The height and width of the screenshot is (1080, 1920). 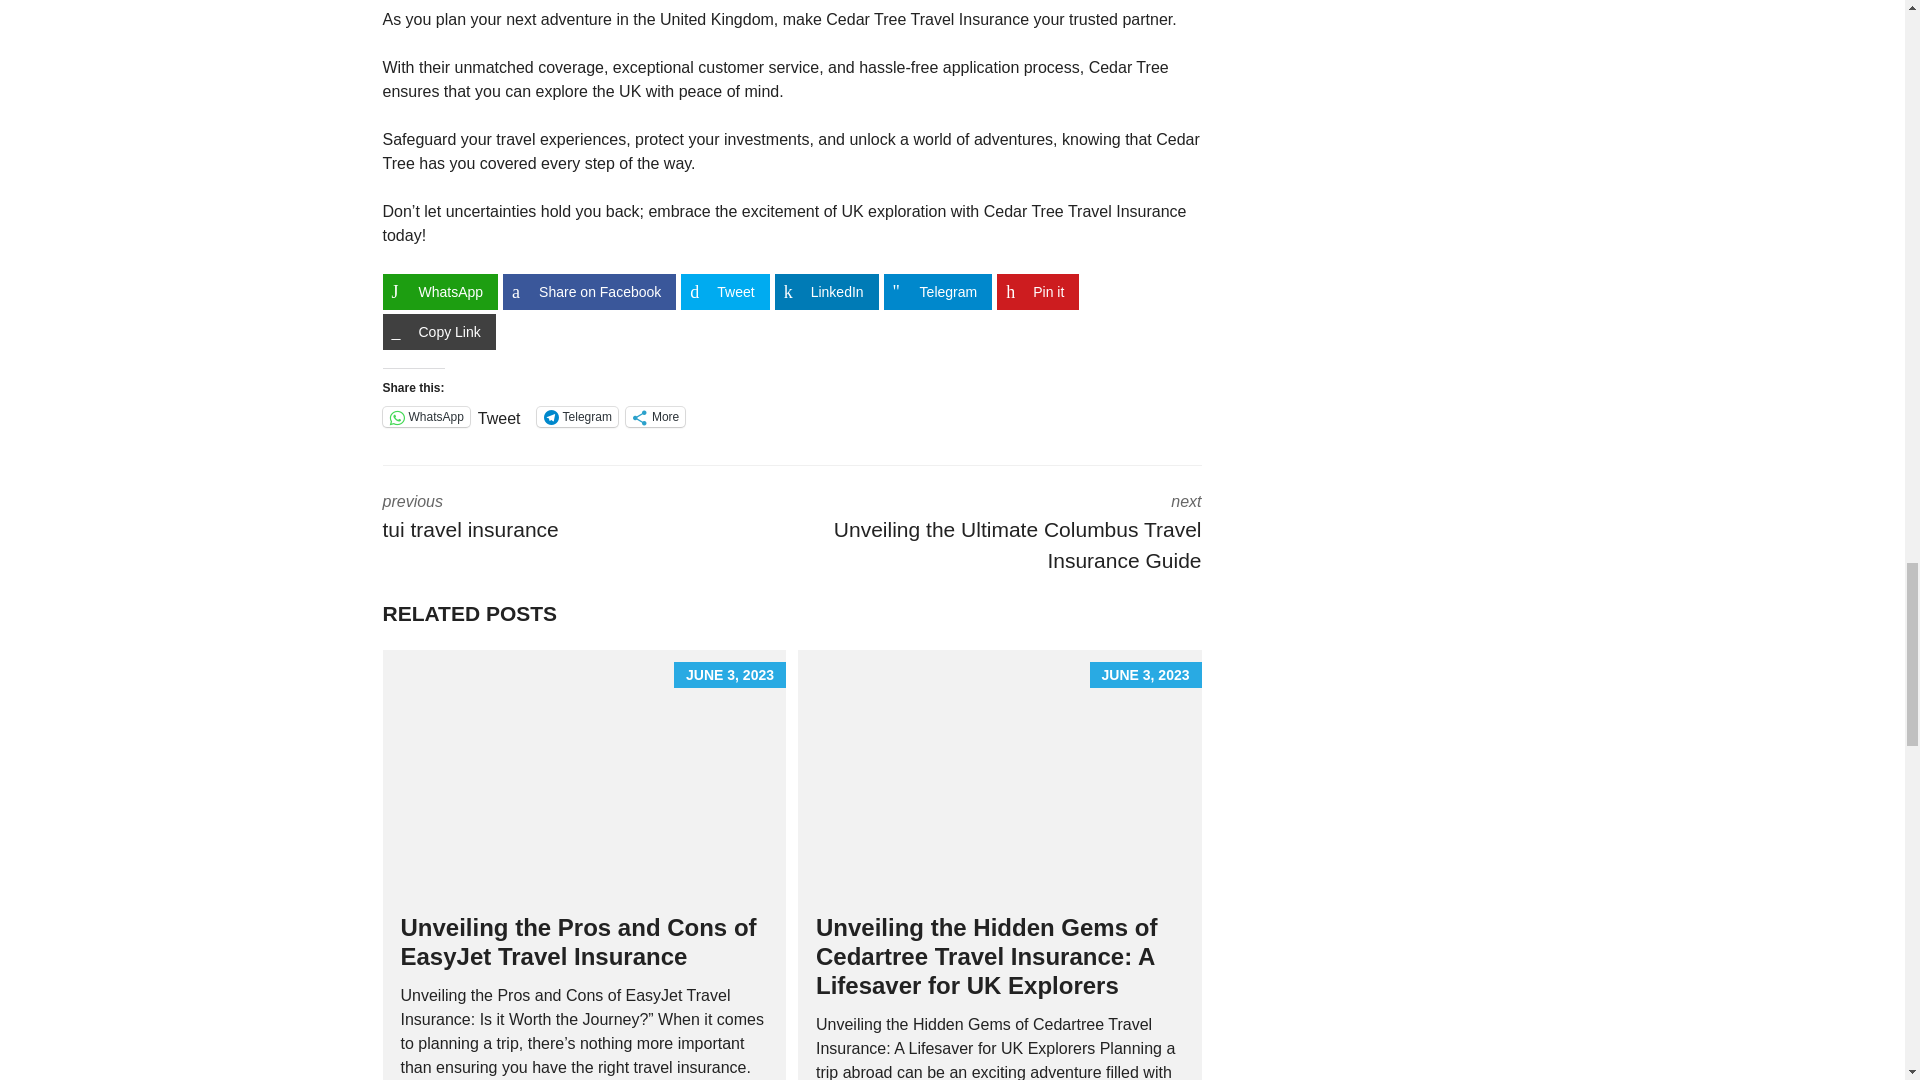 What do you see at coordinates (1038, 292) in the screenshot?
I see `Share on Pin it` at bounding box center [1038, 292].